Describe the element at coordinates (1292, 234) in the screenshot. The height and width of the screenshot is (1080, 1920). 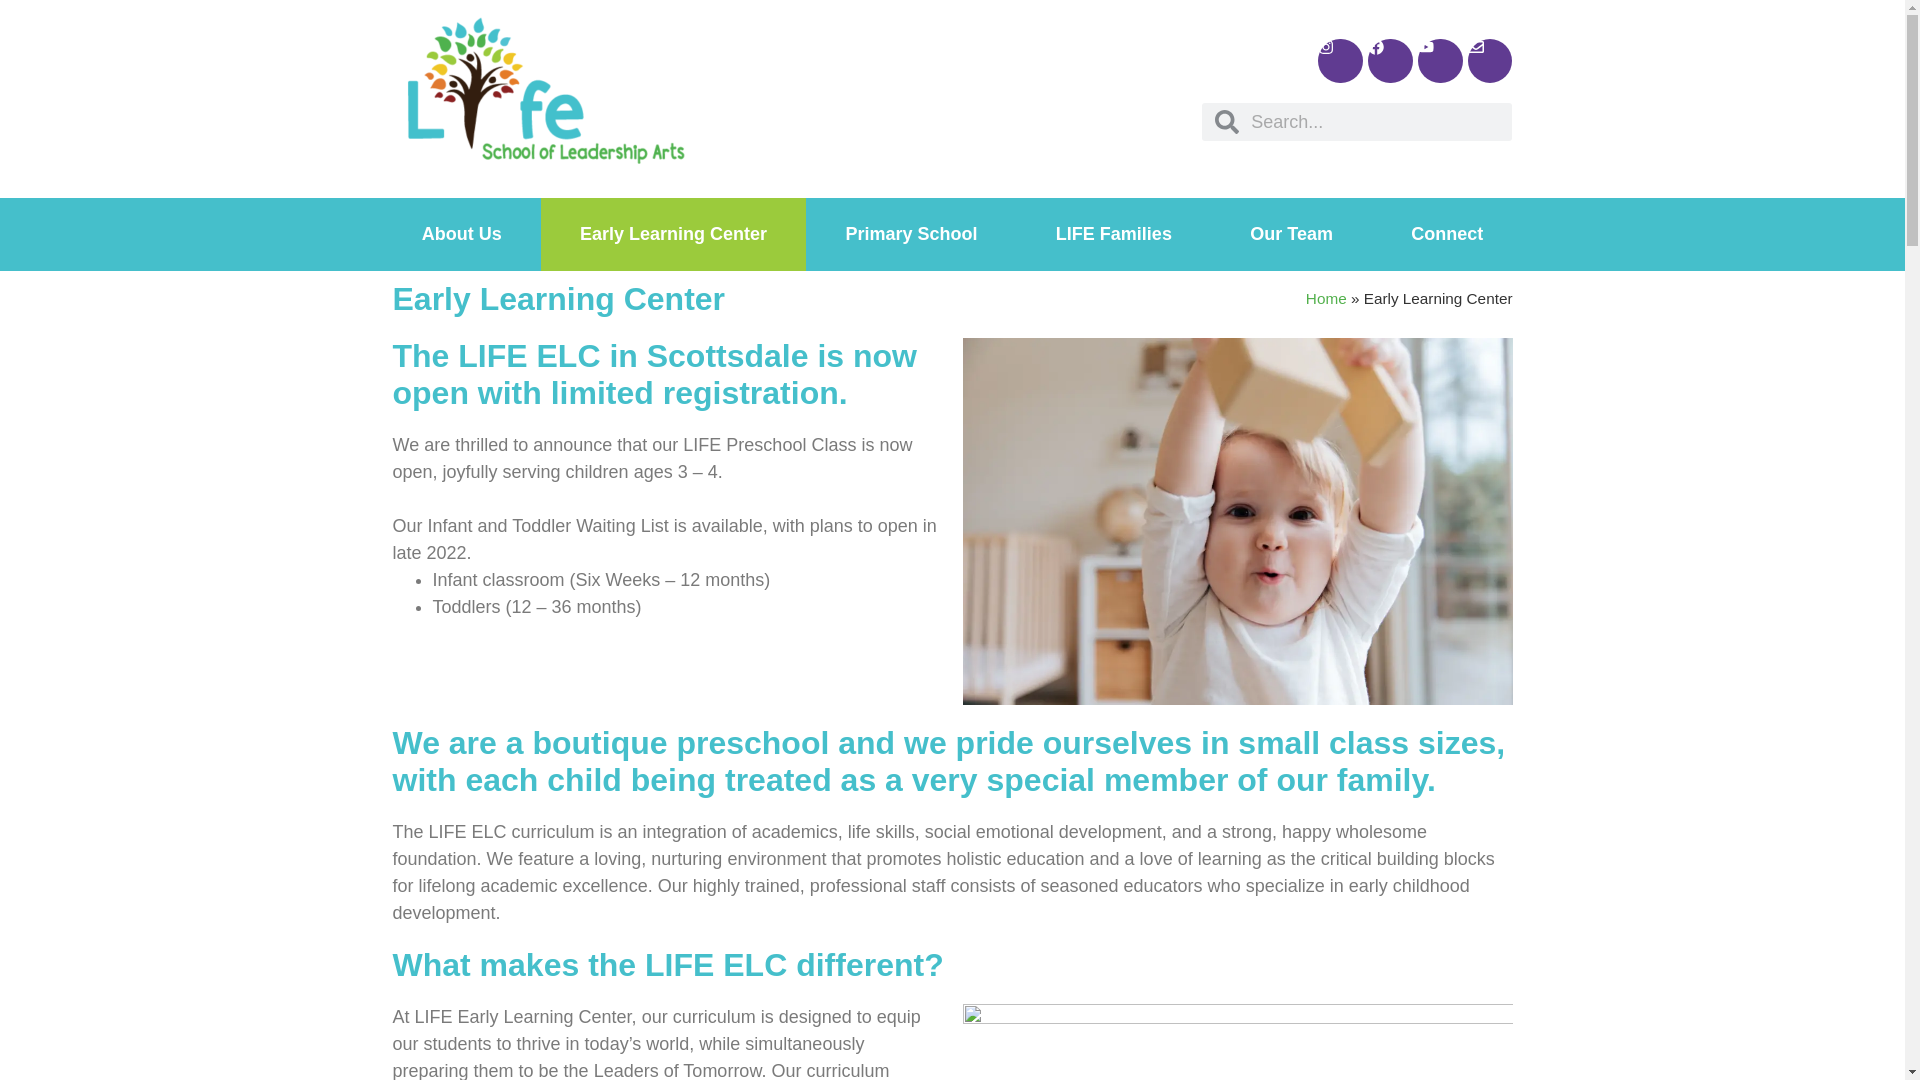
I see `Our Team` at that location.